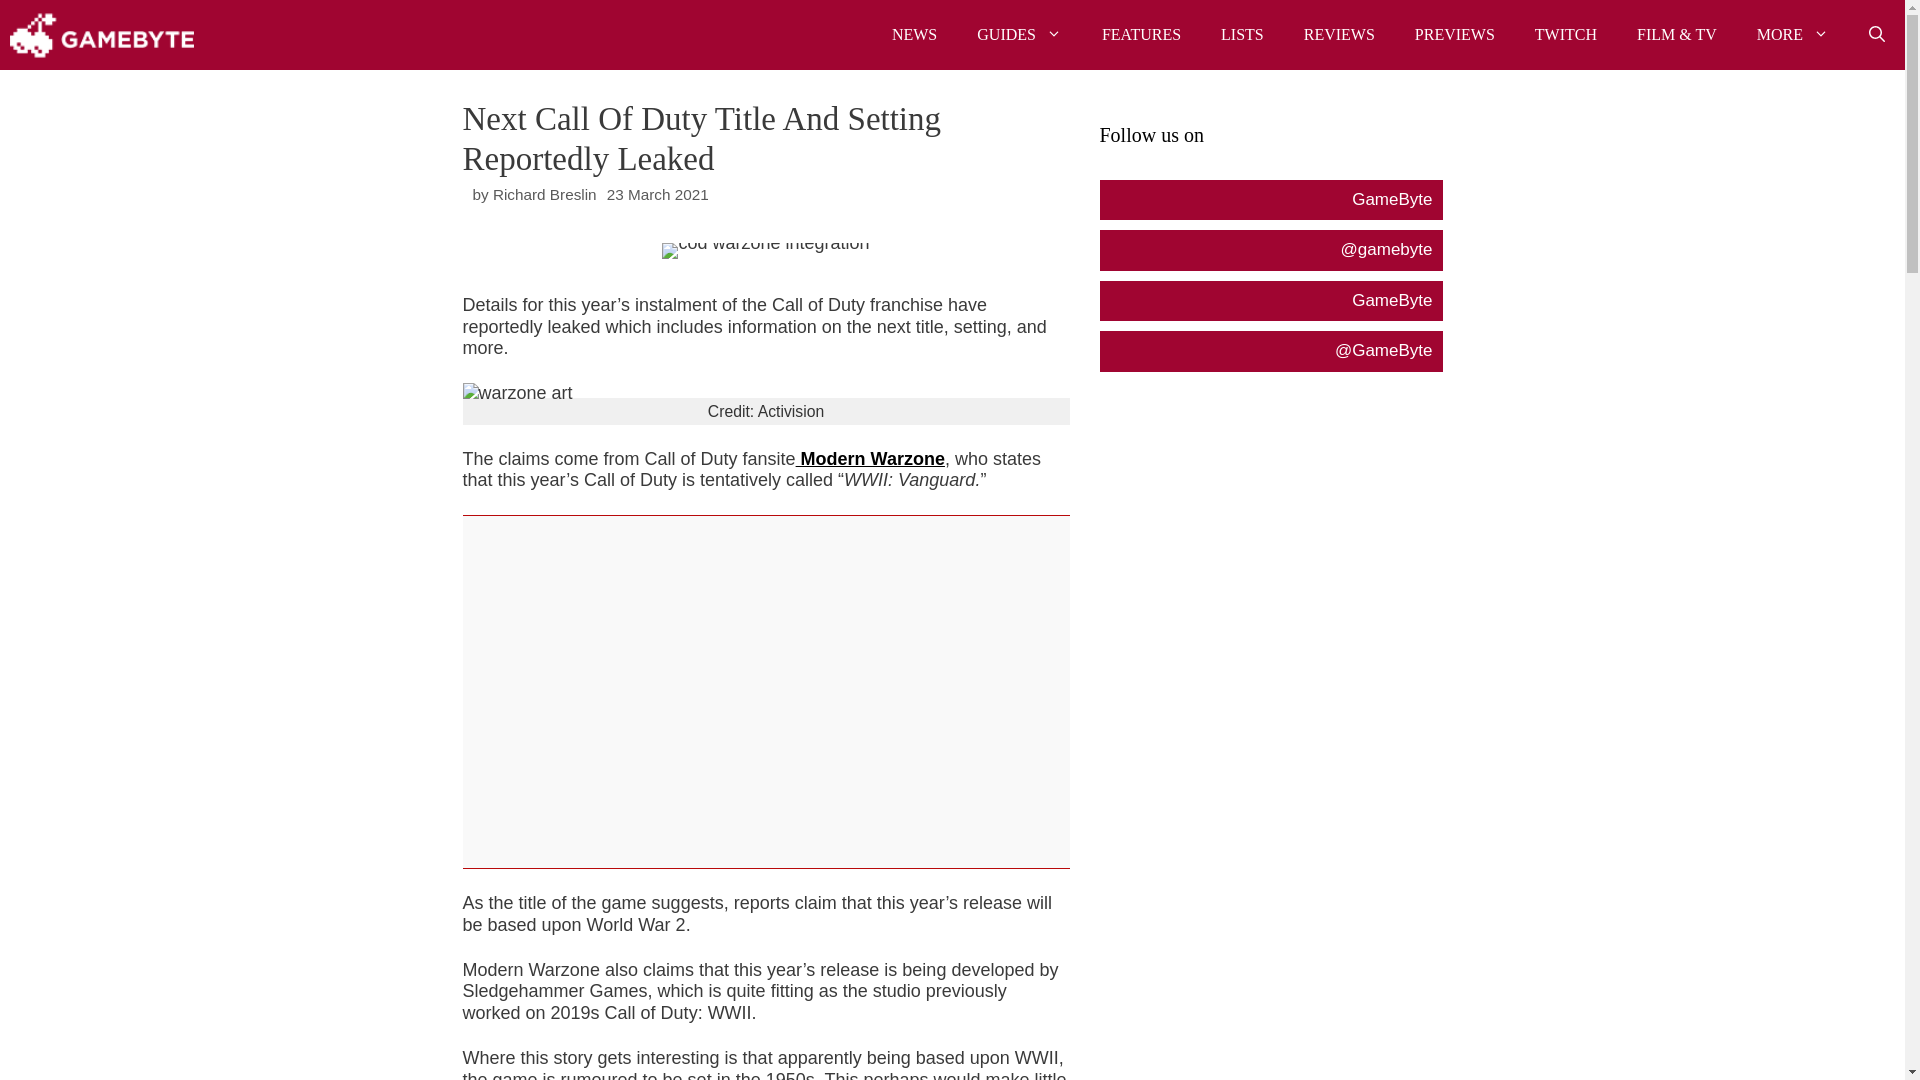 This screenshot has height=1080, width=1920. Describe the element at coordinates (1270, 300) in the screenshot. I see `Gamebyte Youtube` at that location.